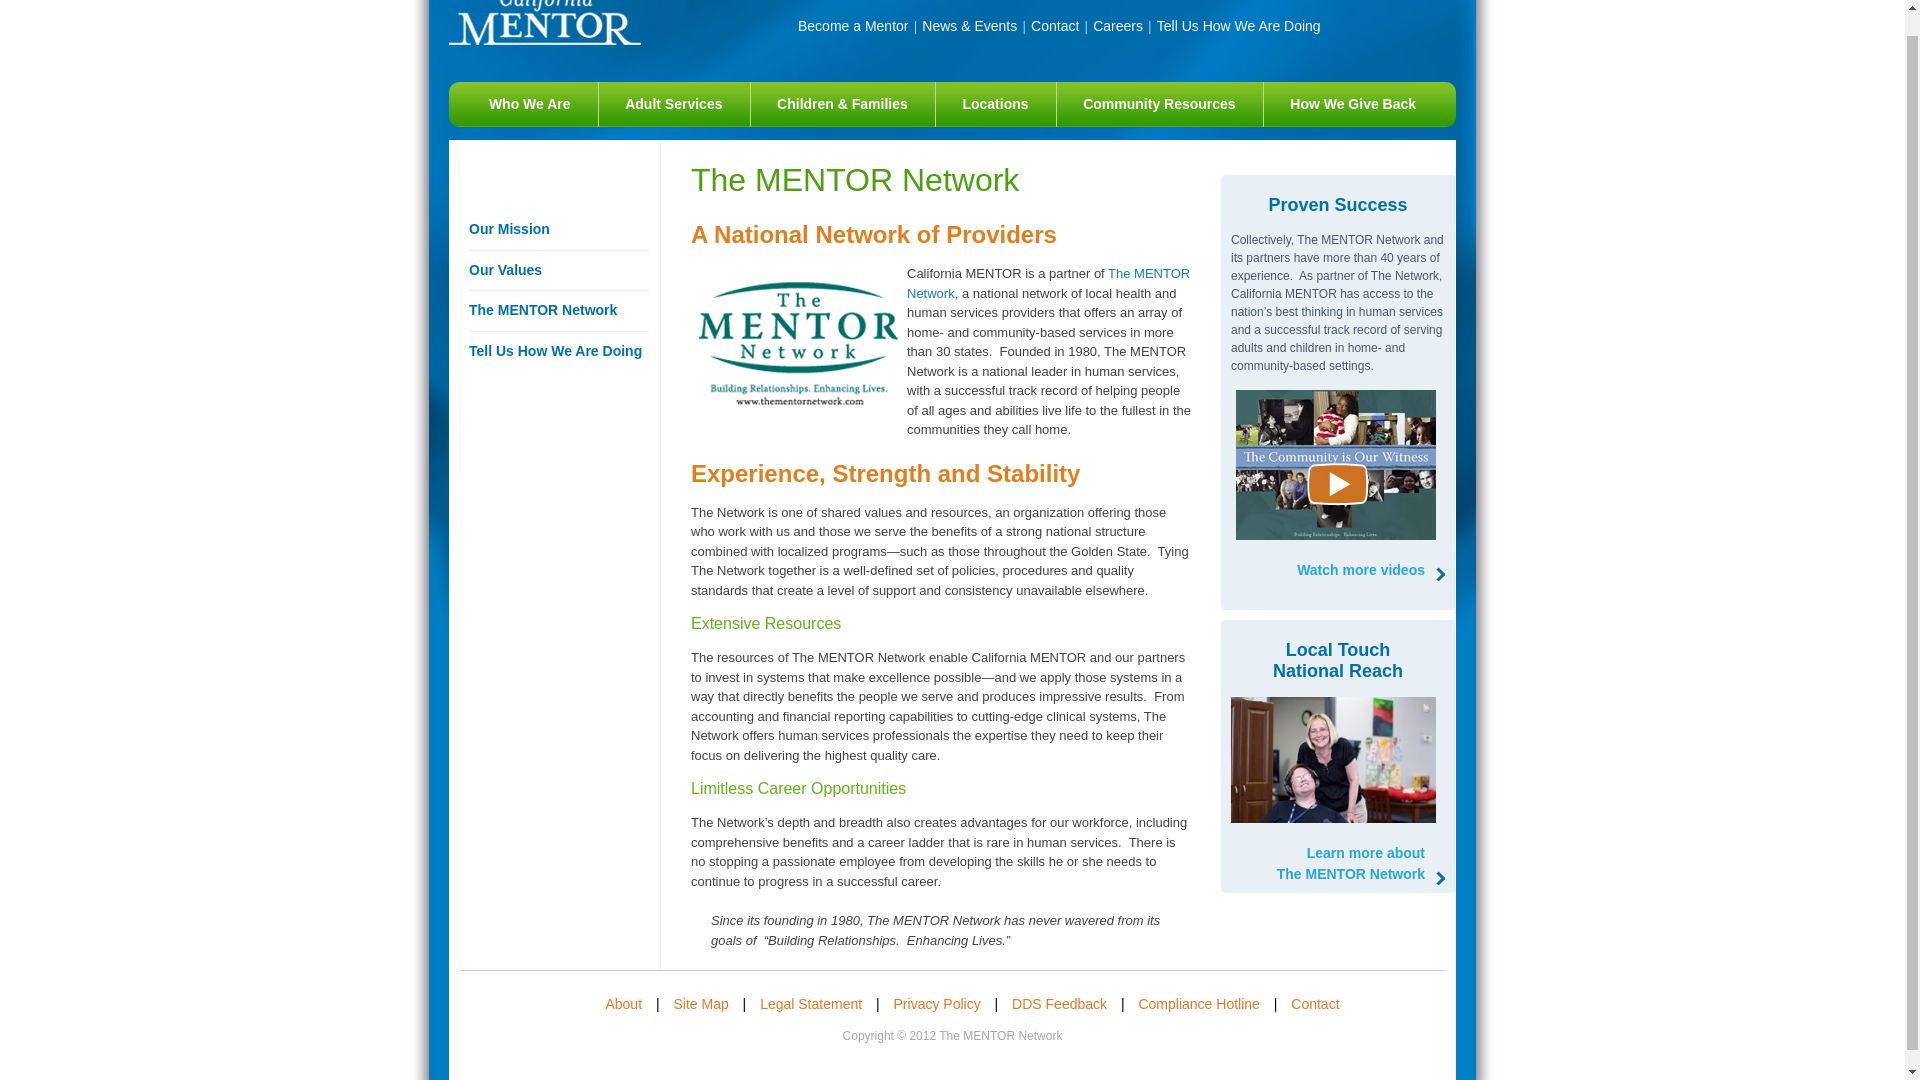  Describe the element at coordinates (1055, 26) in the screenshot. I see `The MENTOR Network` at that location.